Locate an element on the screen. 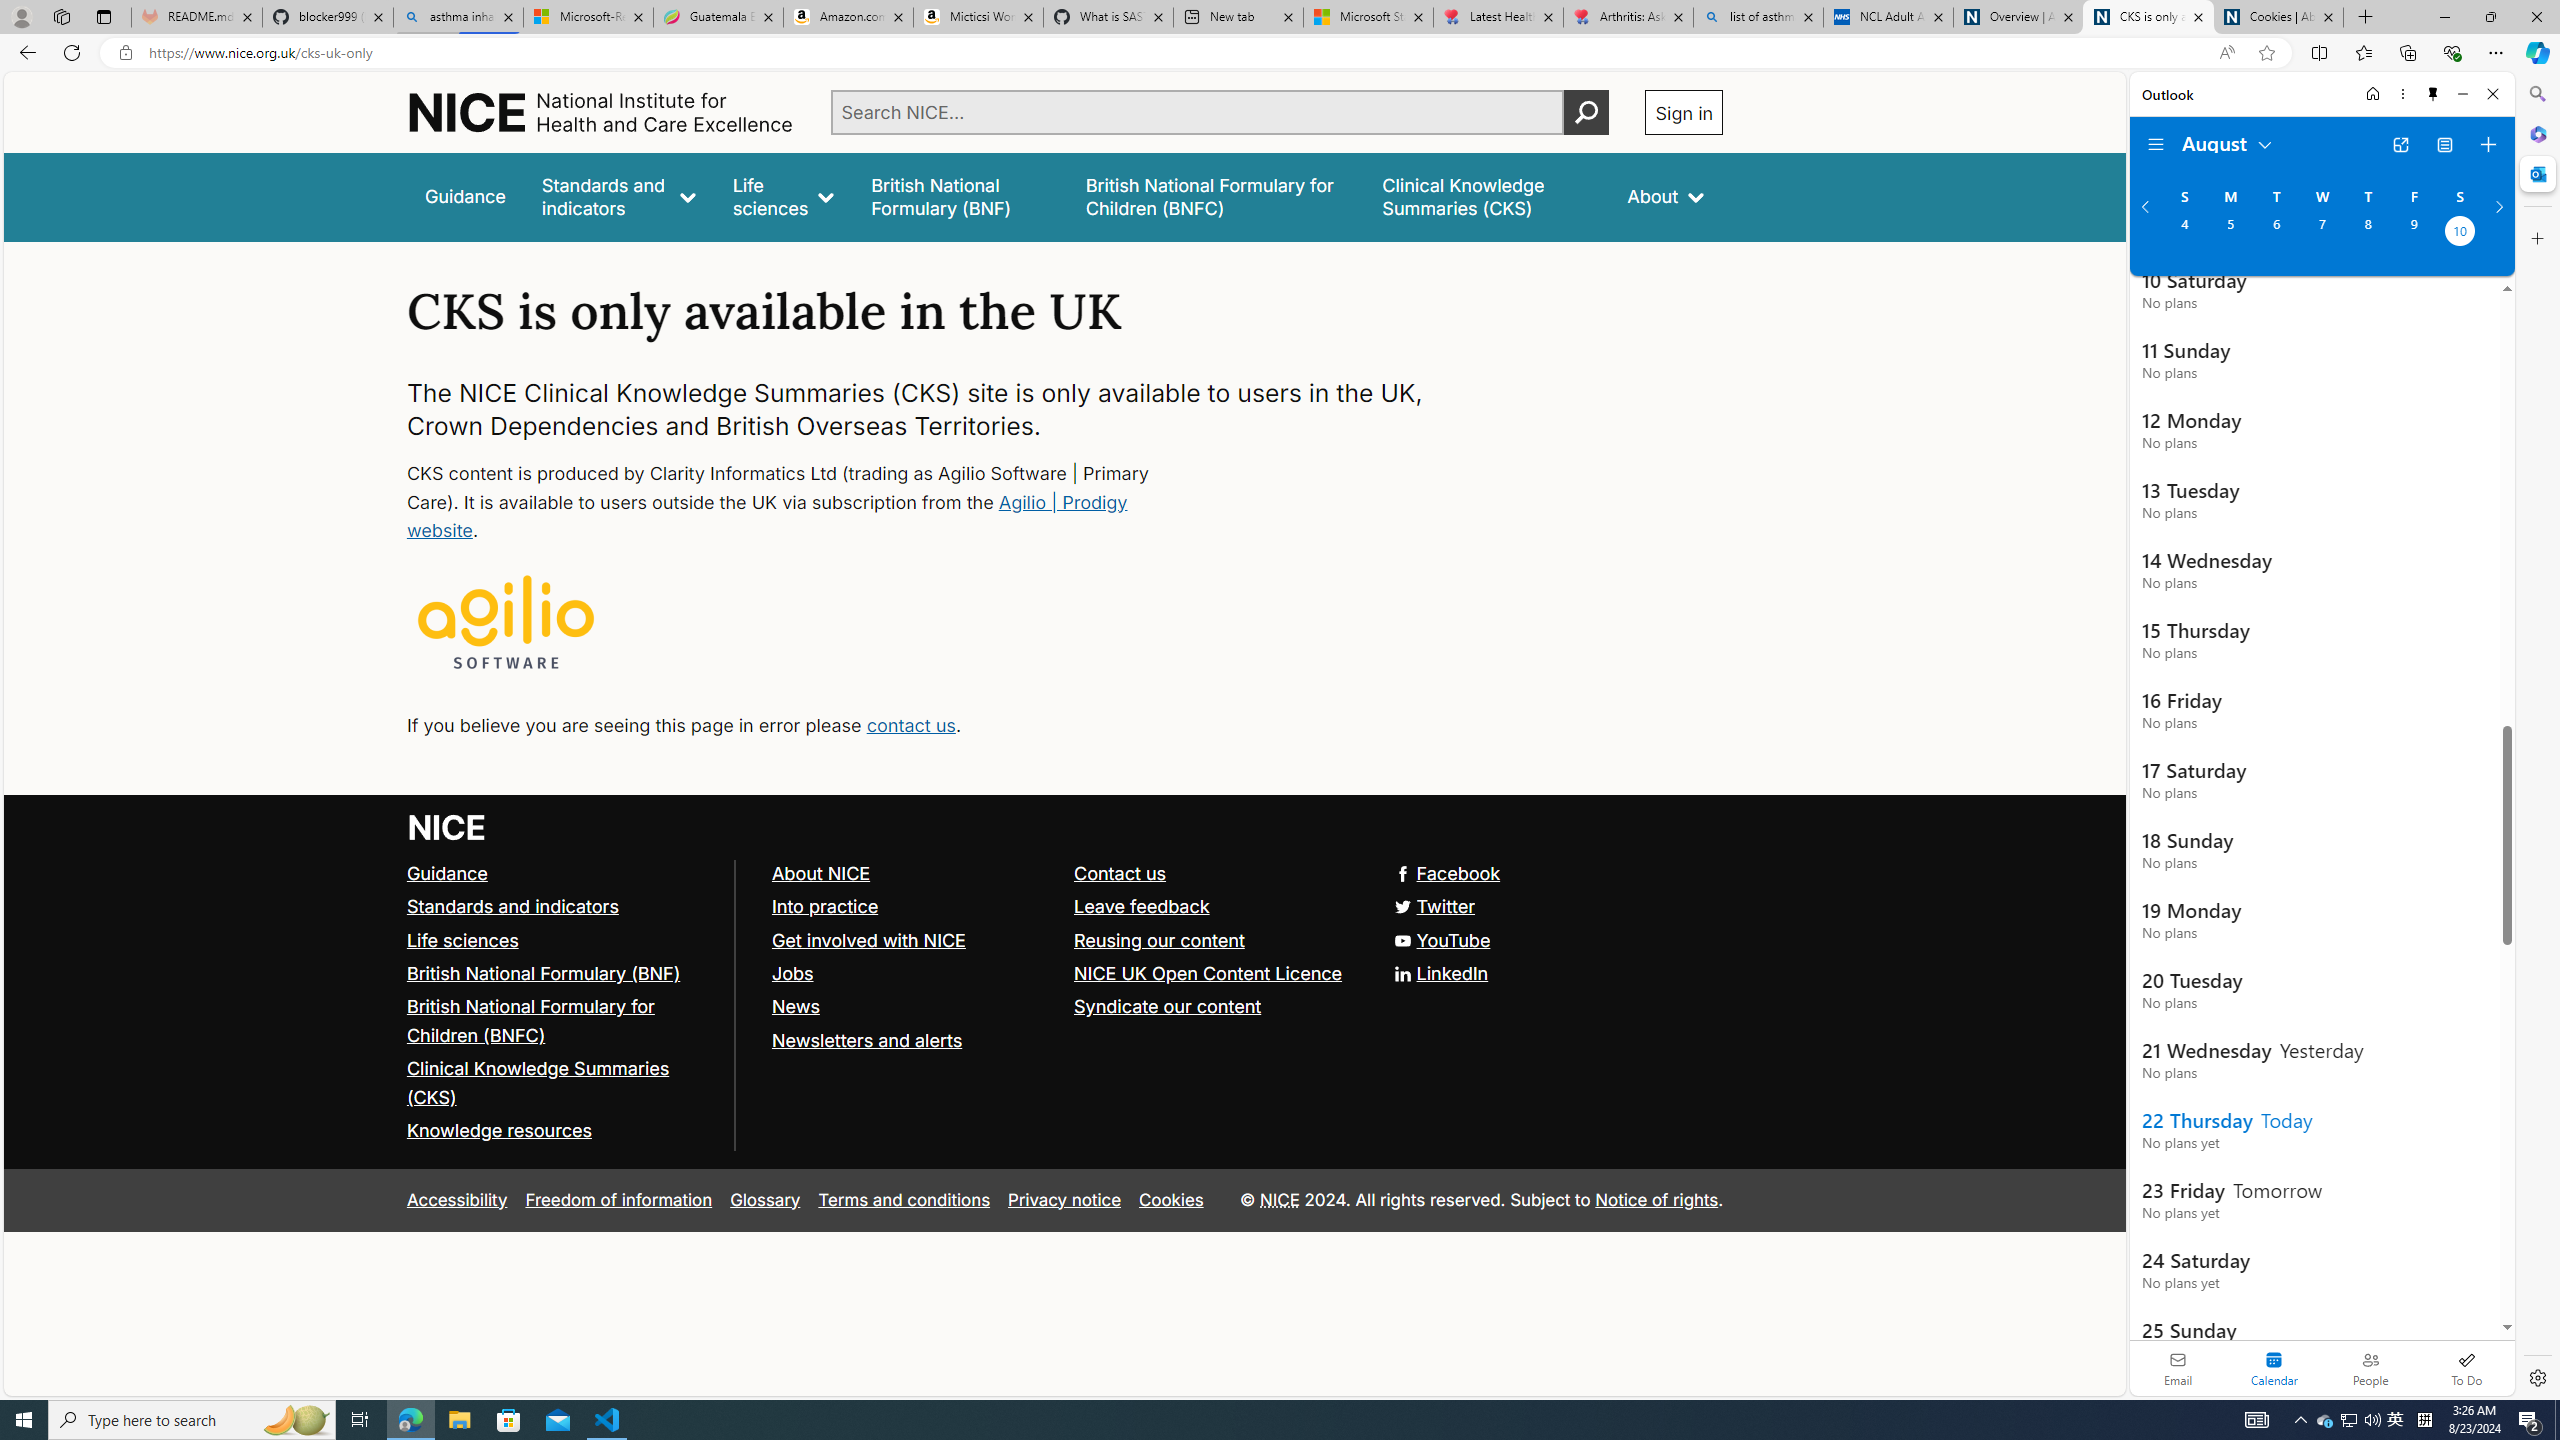  Tab actions menu is located at coordinates (104, 16).